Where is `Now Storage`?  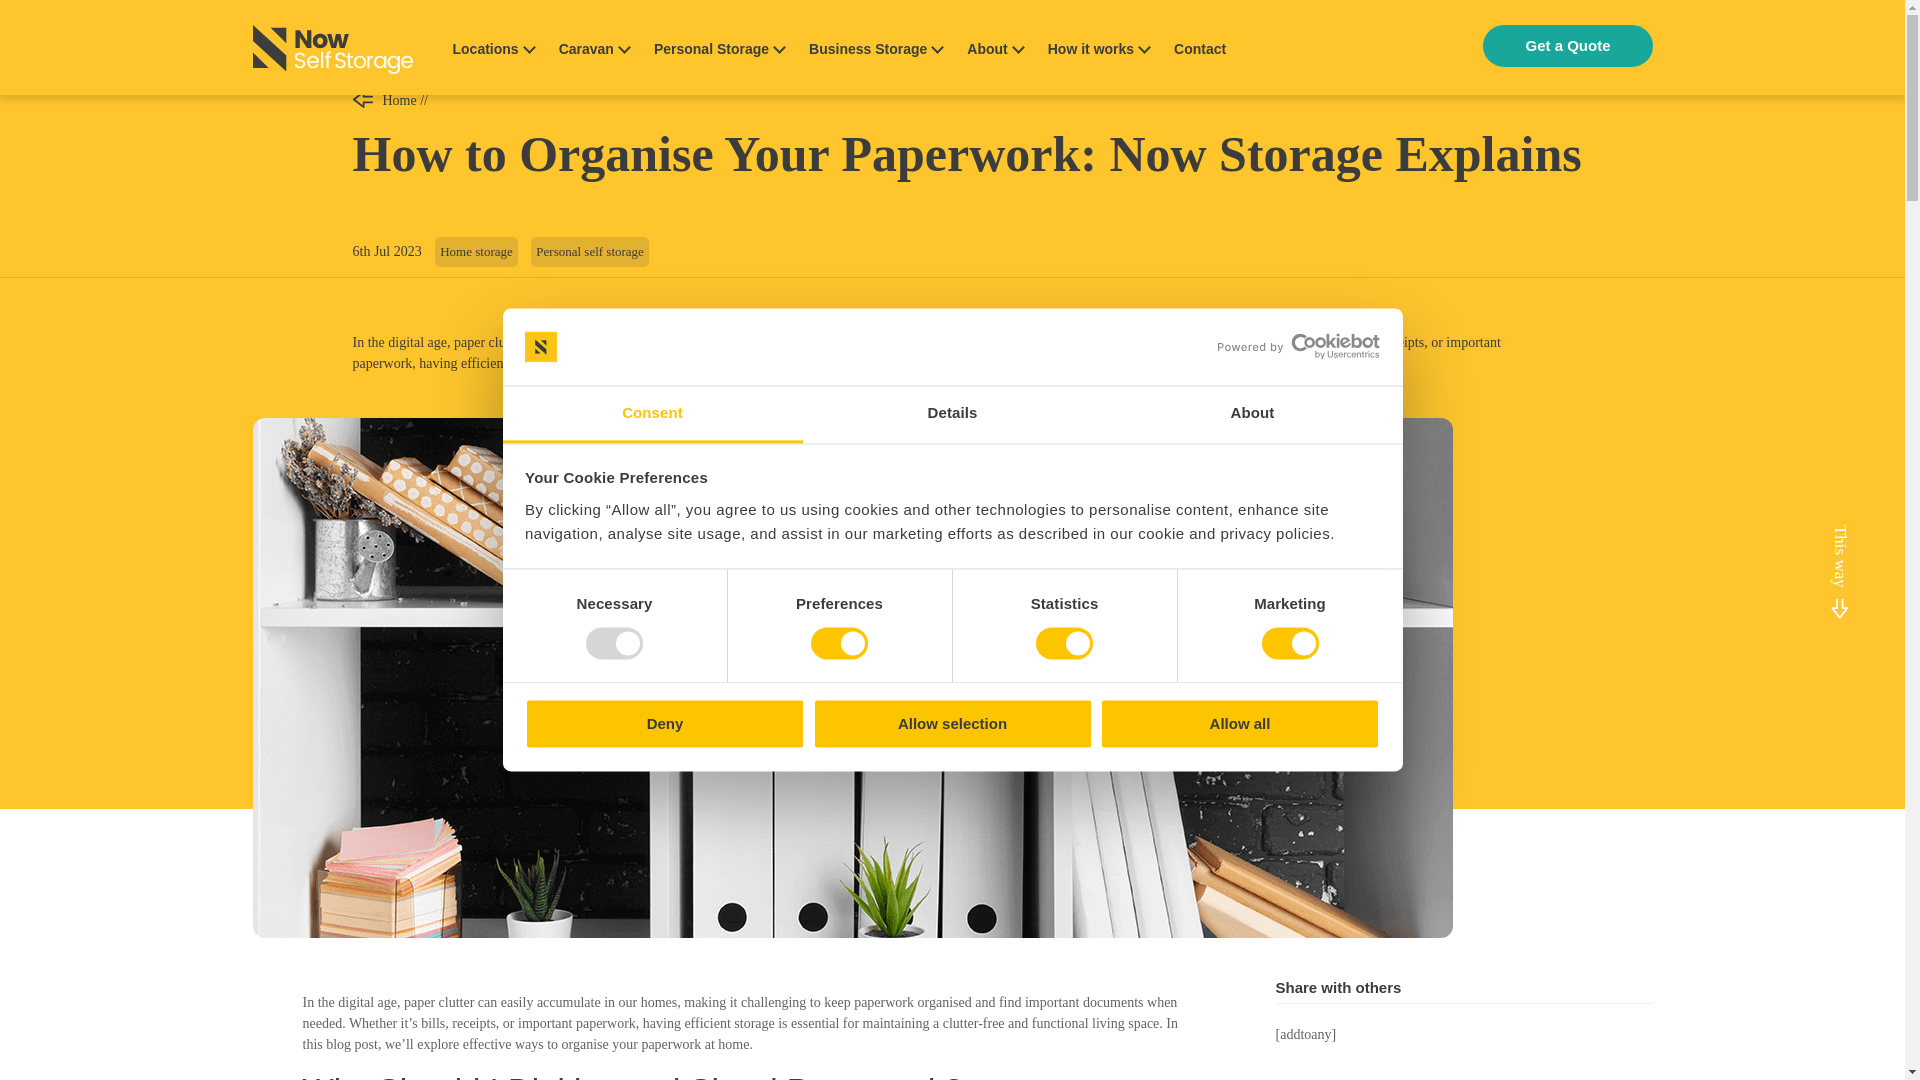
Now Storage is located at coordinates (332, 52).